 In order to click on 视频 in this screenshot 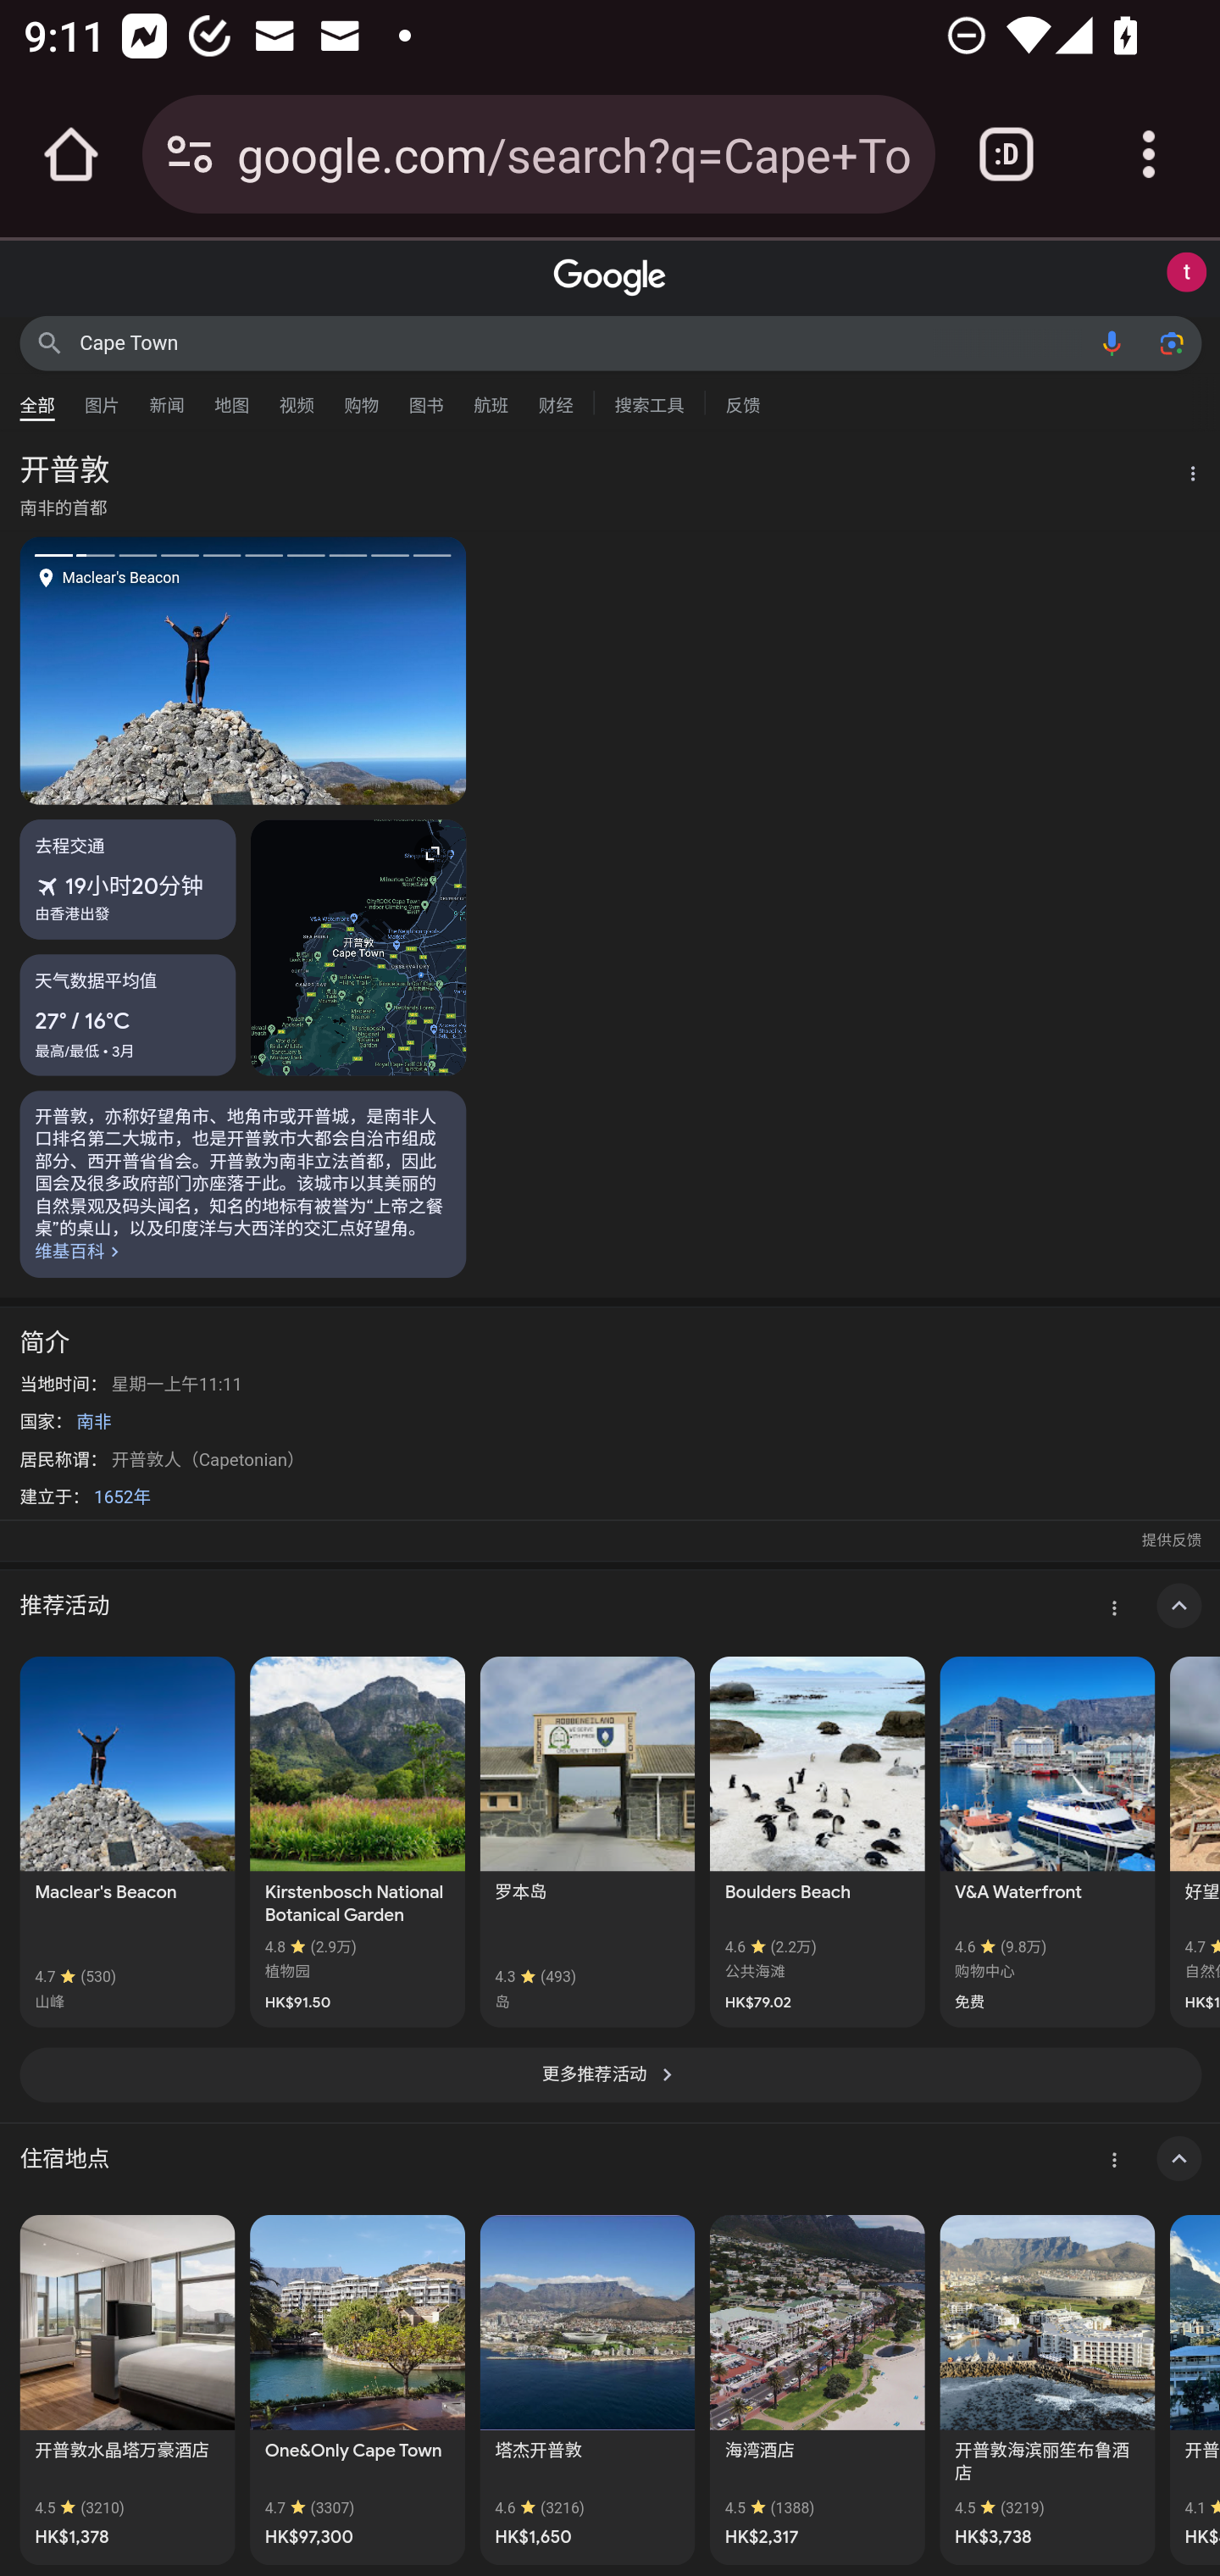, I will do `click(297, 397)`.